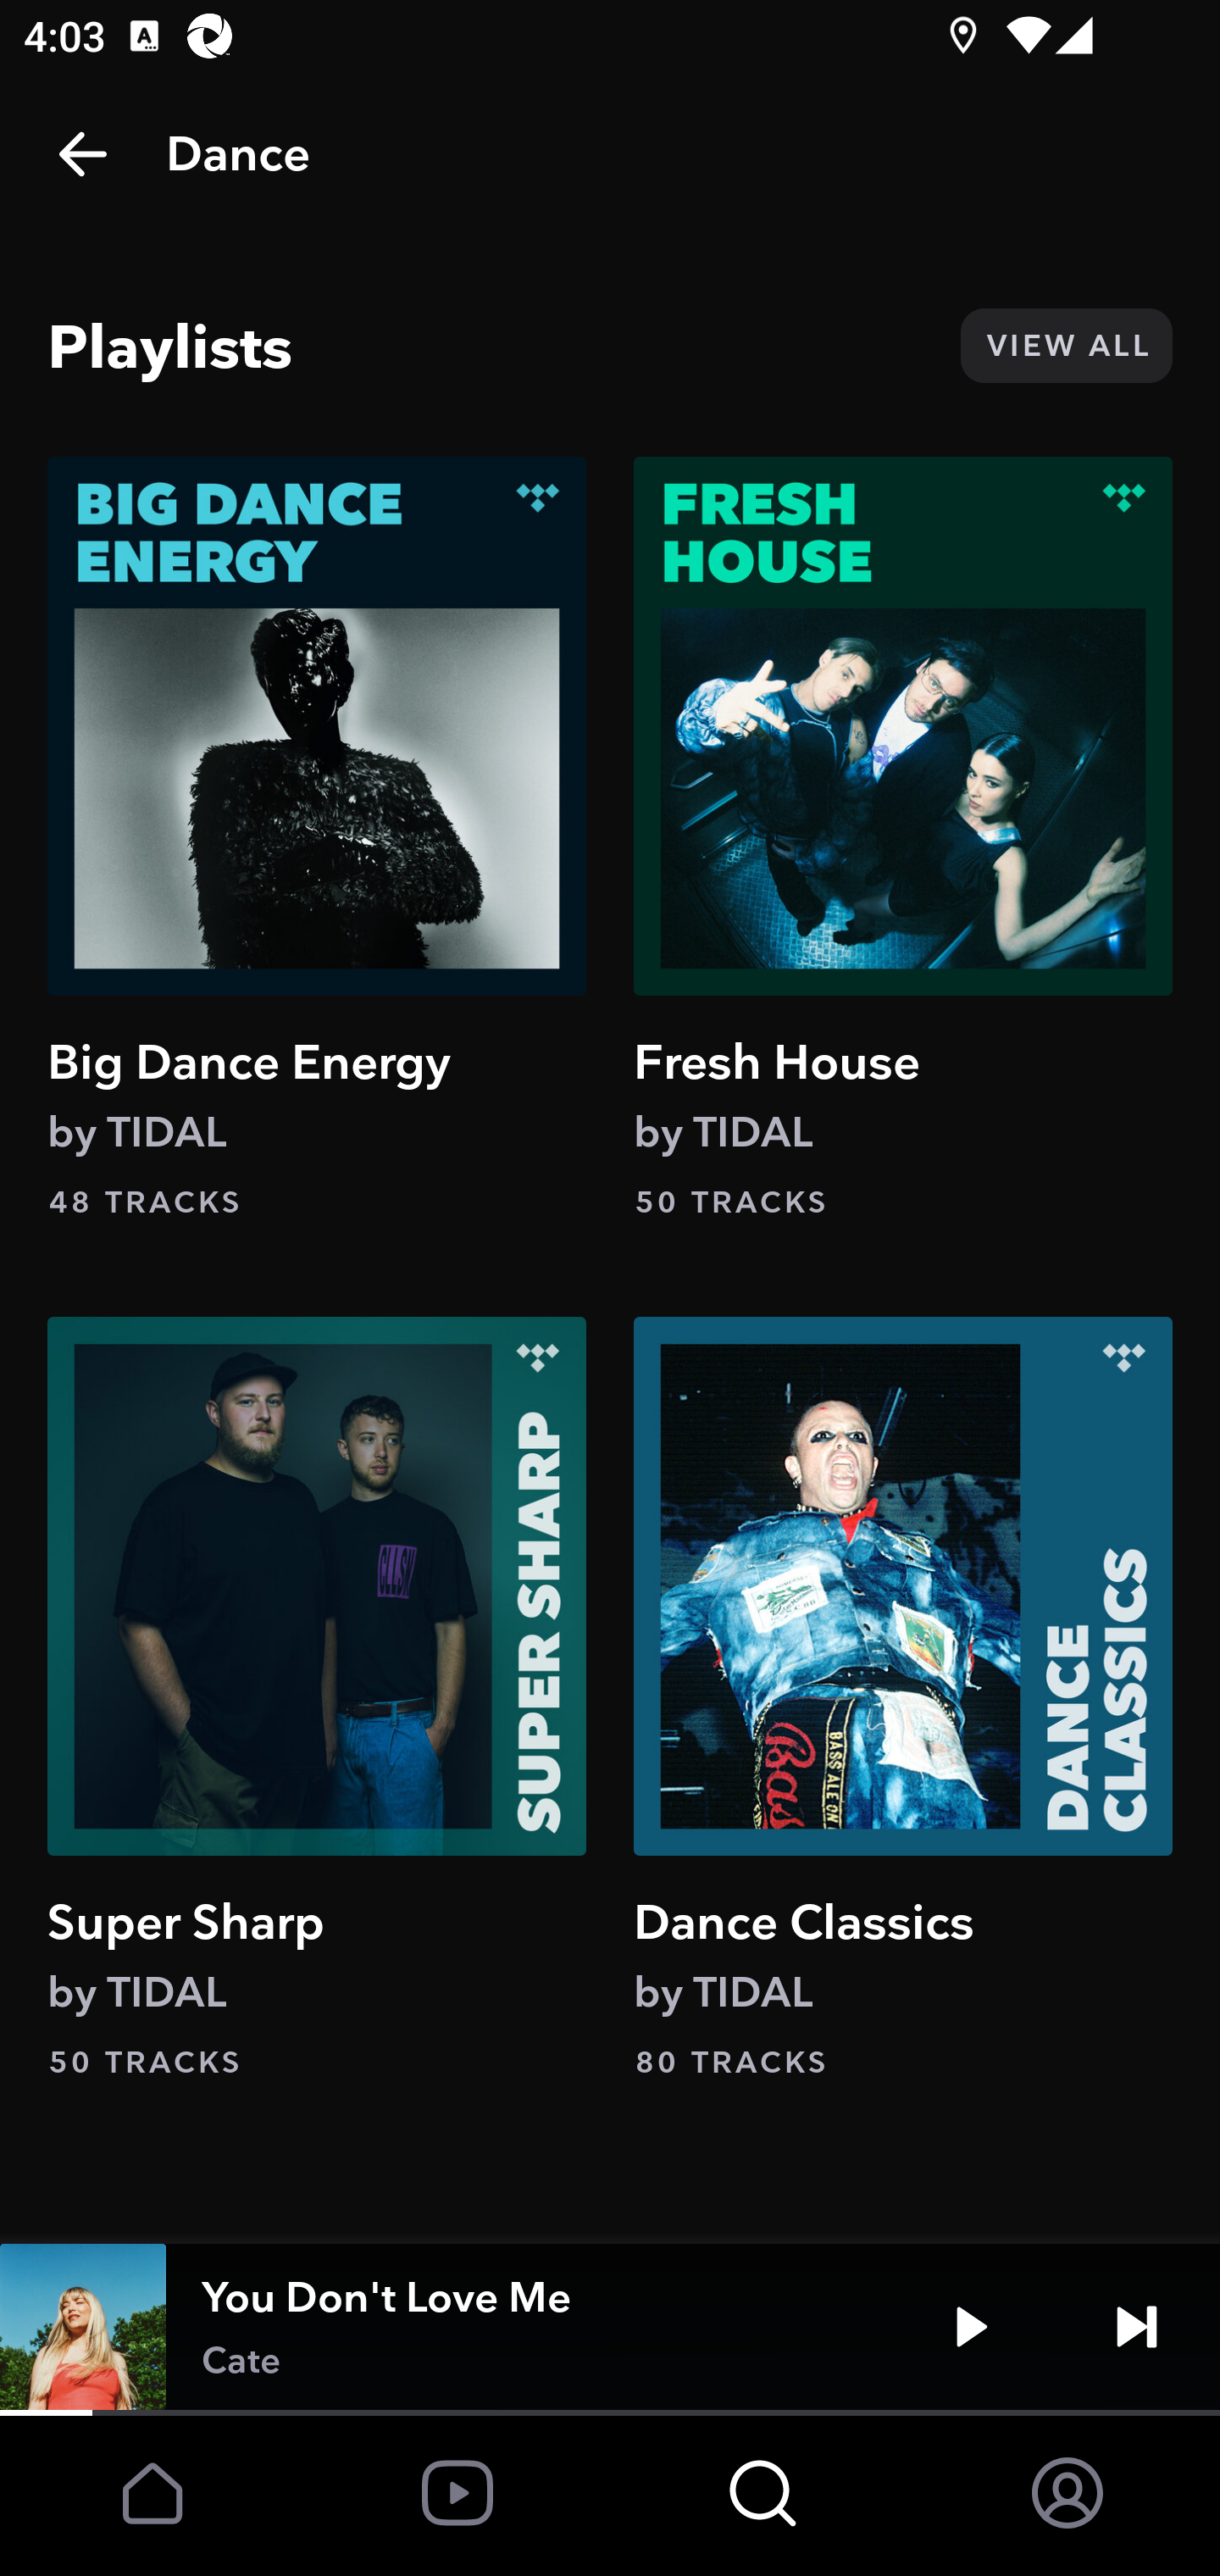  Describe the element at coordinates (902, 838) in the screenshot. I see `Fresh House by TIDAL 50 TRACKS` at that location.